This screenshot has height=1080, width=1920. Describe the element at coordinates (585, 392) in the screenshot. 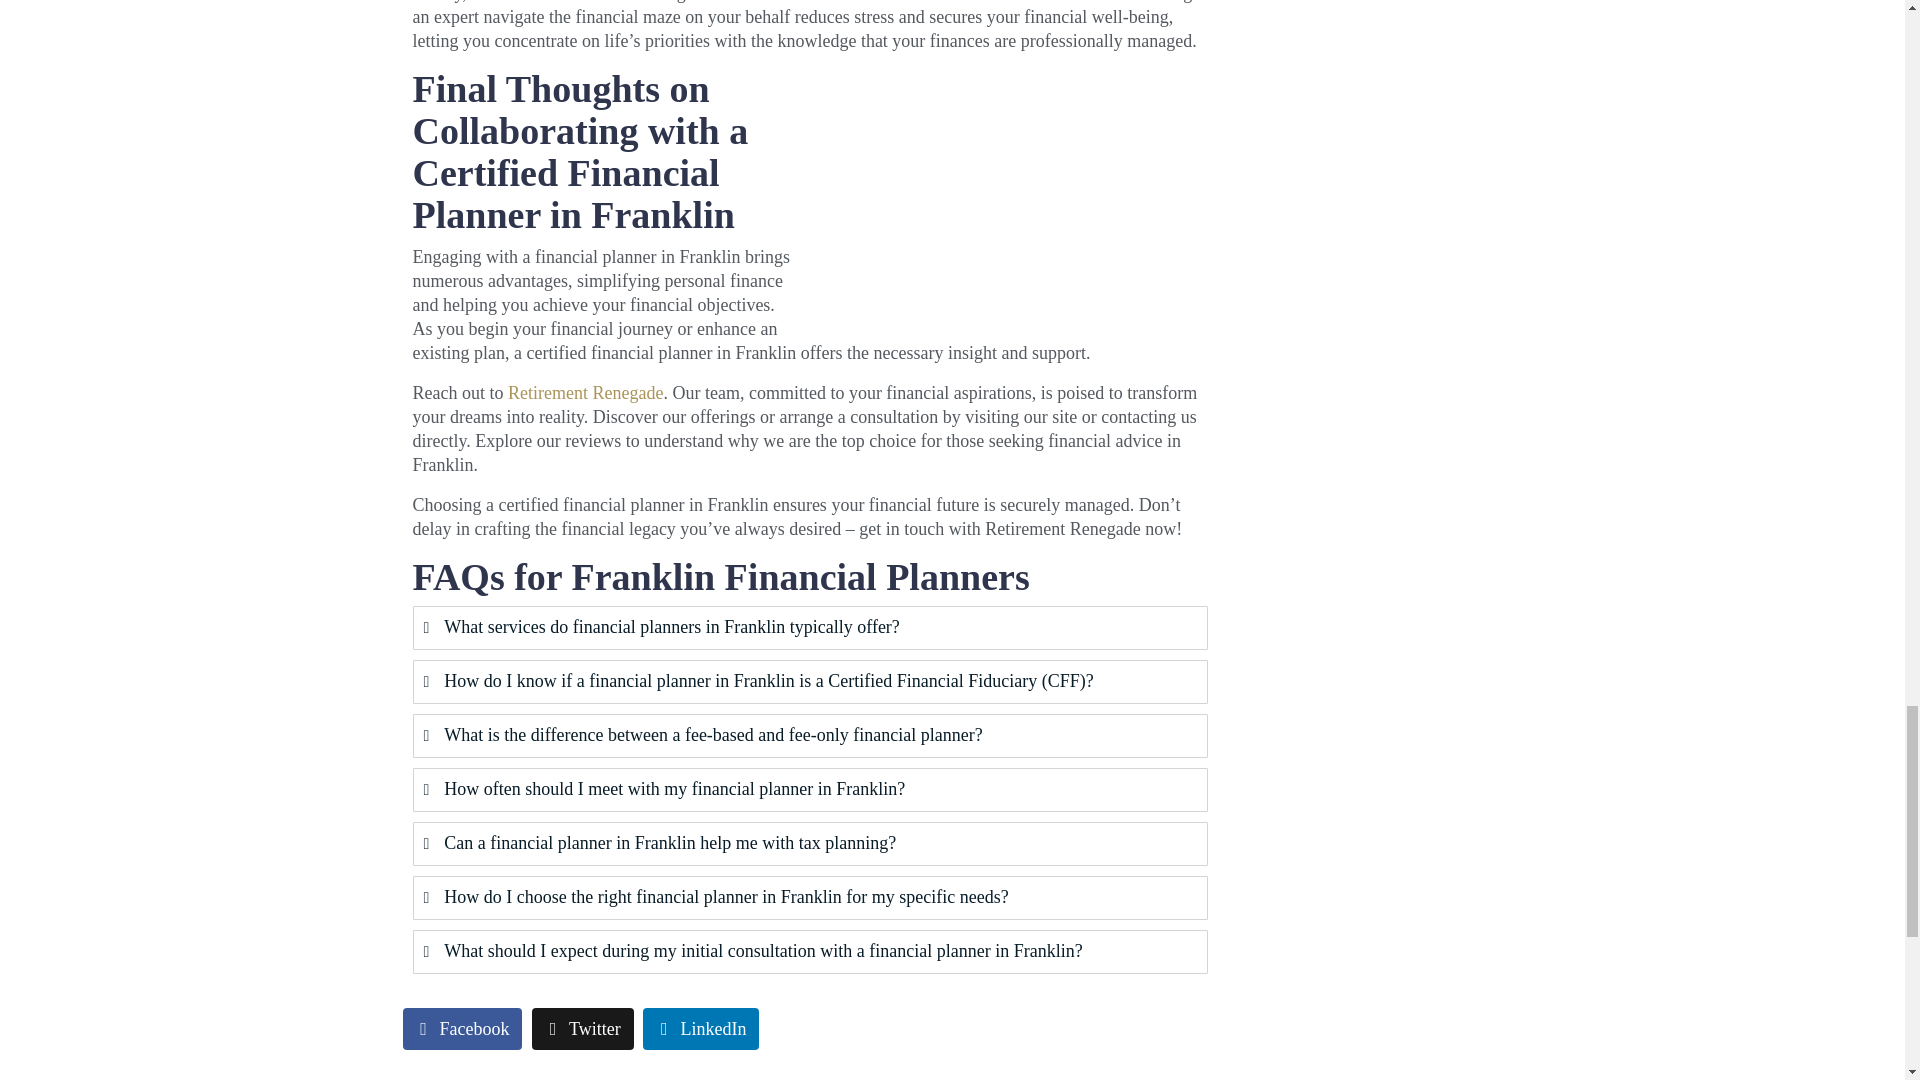

I see `Retirement Renegade` at that location.